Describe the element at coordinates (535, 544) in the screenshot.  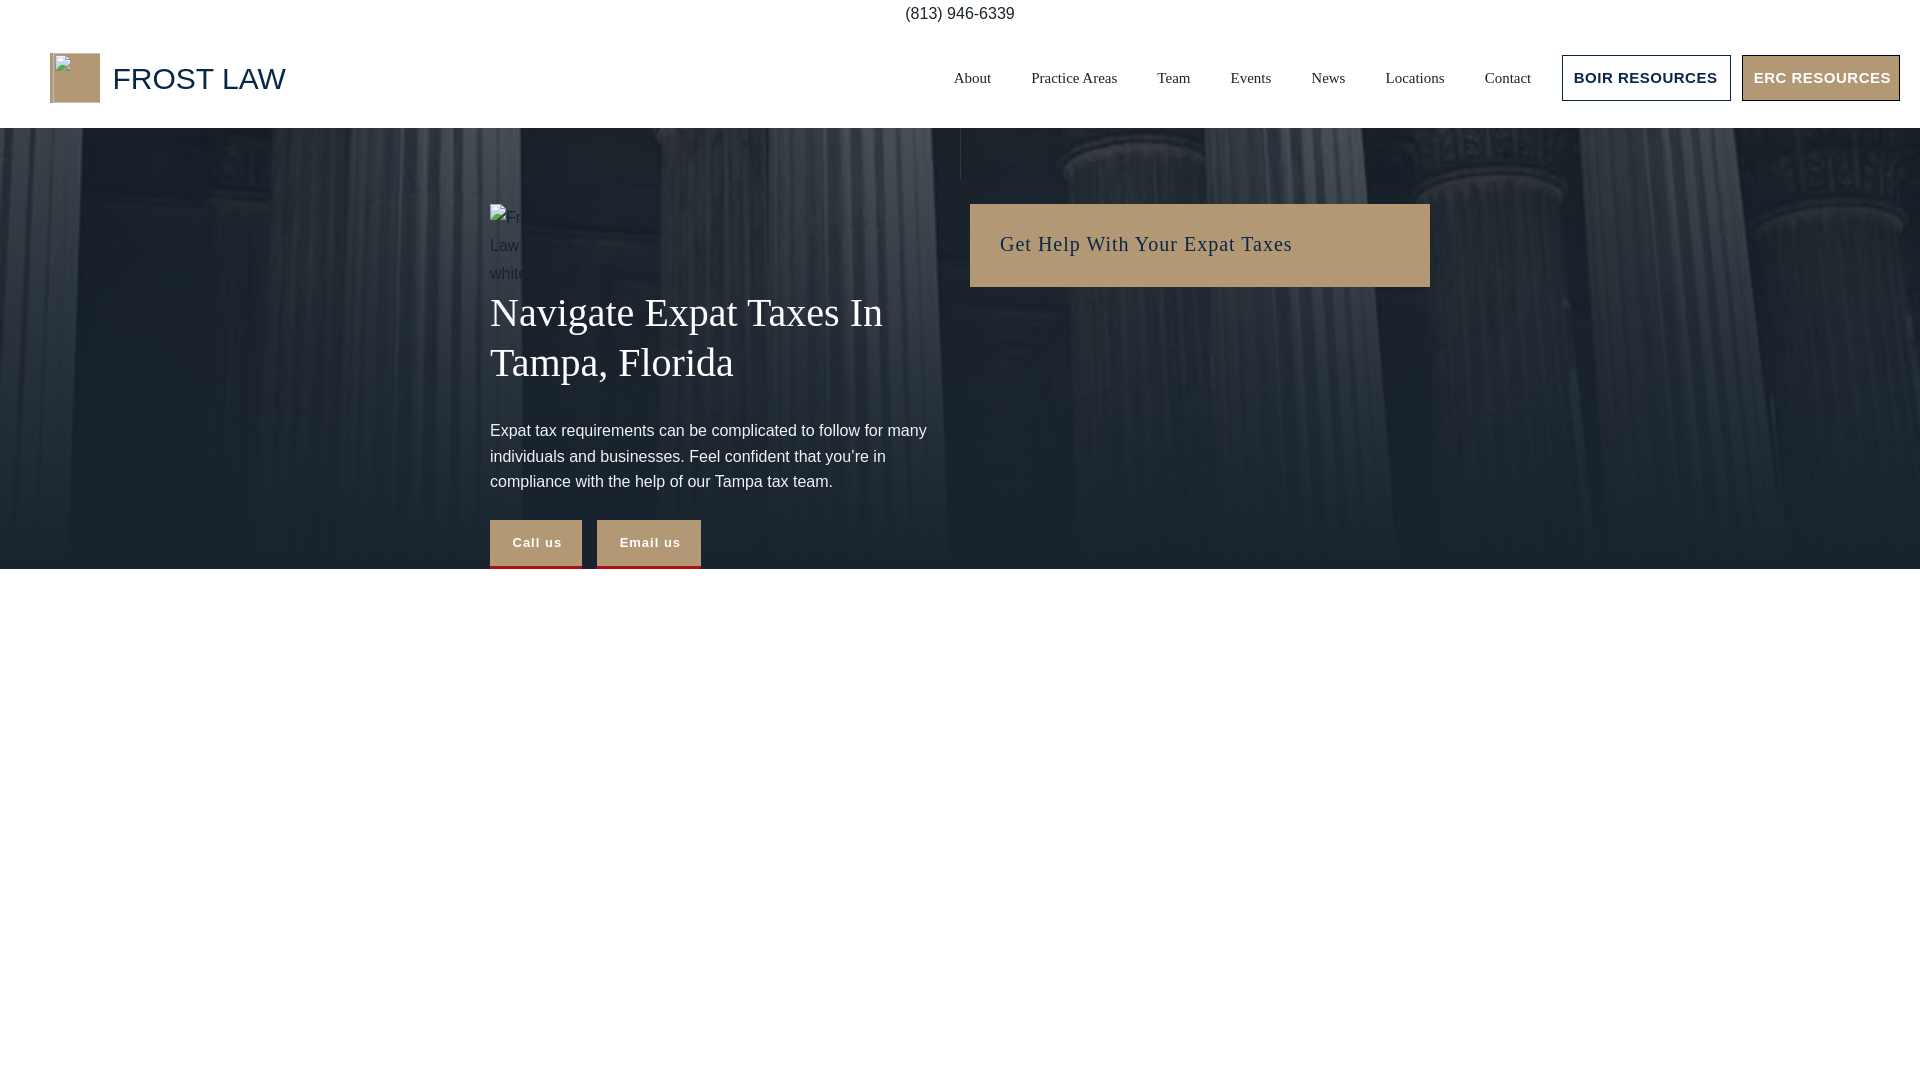
I see `Call us` at that location.